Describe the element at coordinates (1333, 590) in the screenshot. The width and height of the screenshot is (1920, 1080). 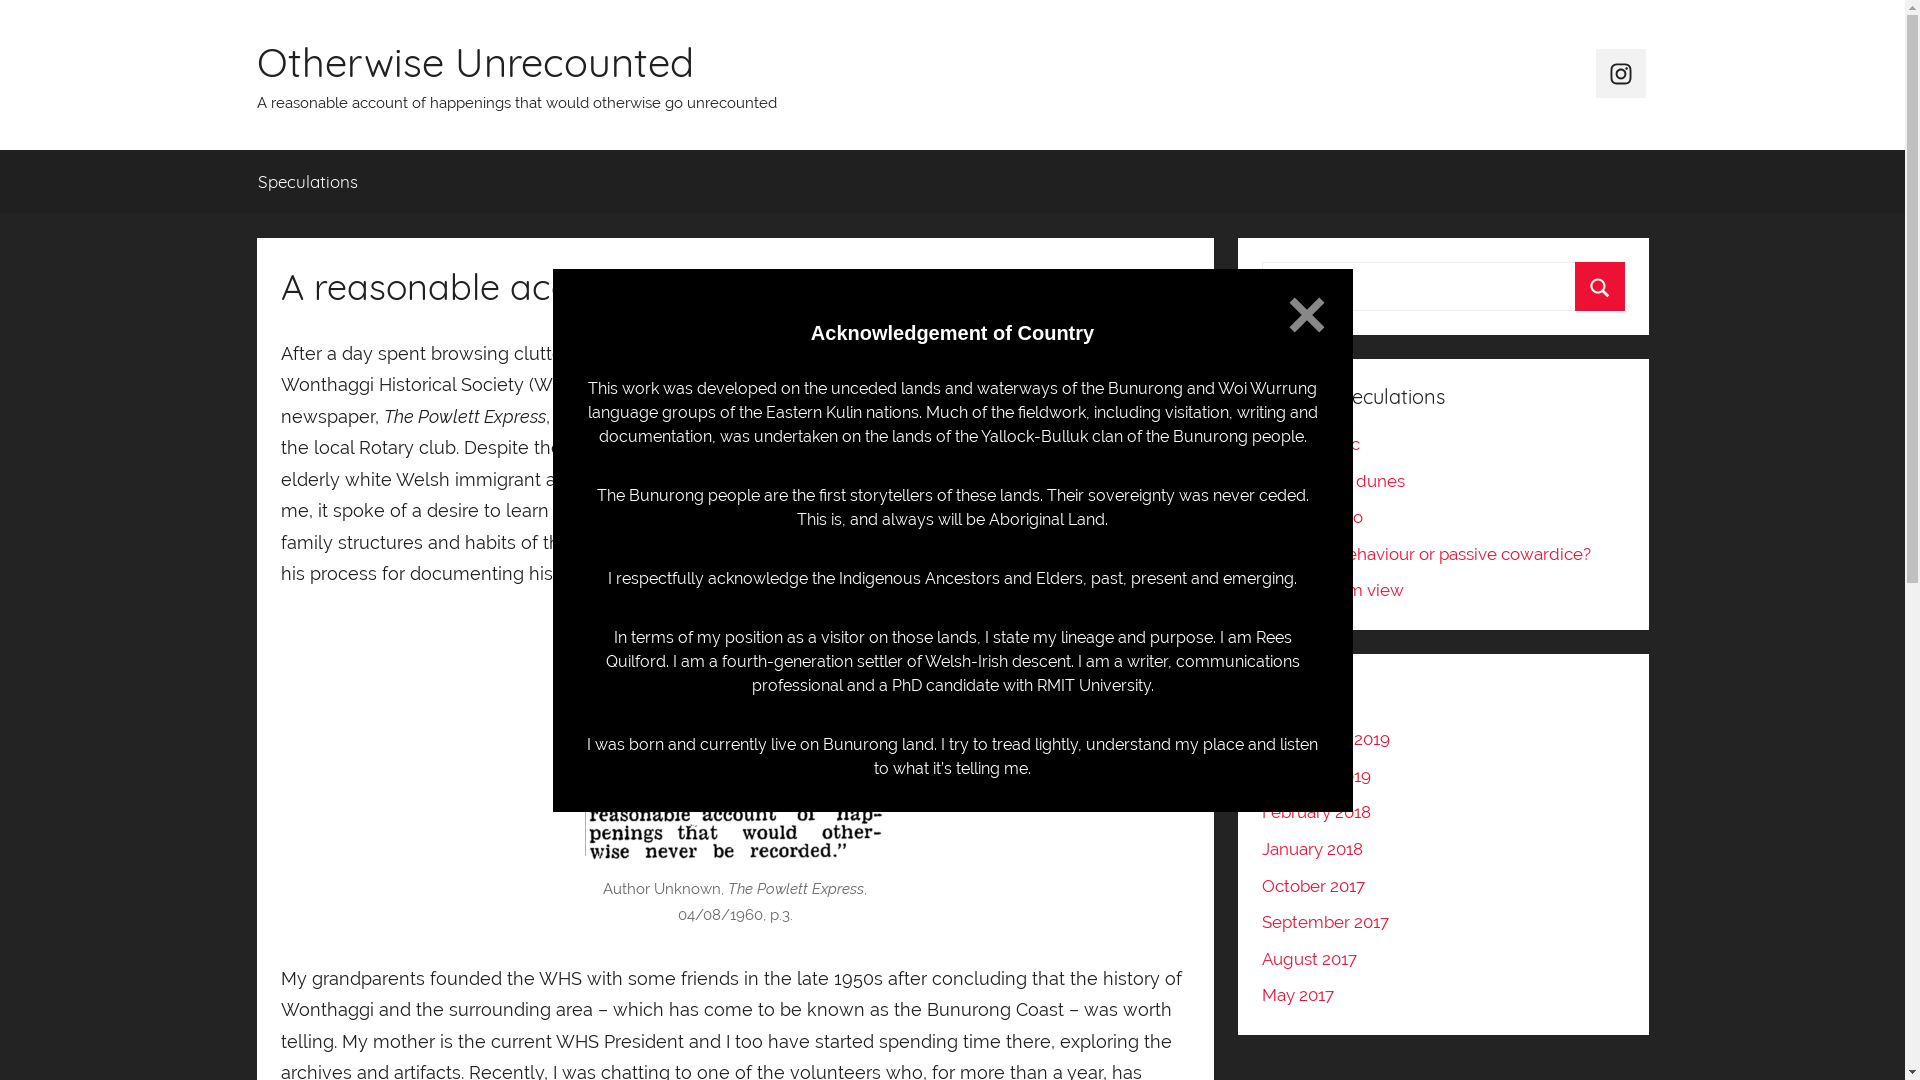
I see `Hidden from view` at that location.